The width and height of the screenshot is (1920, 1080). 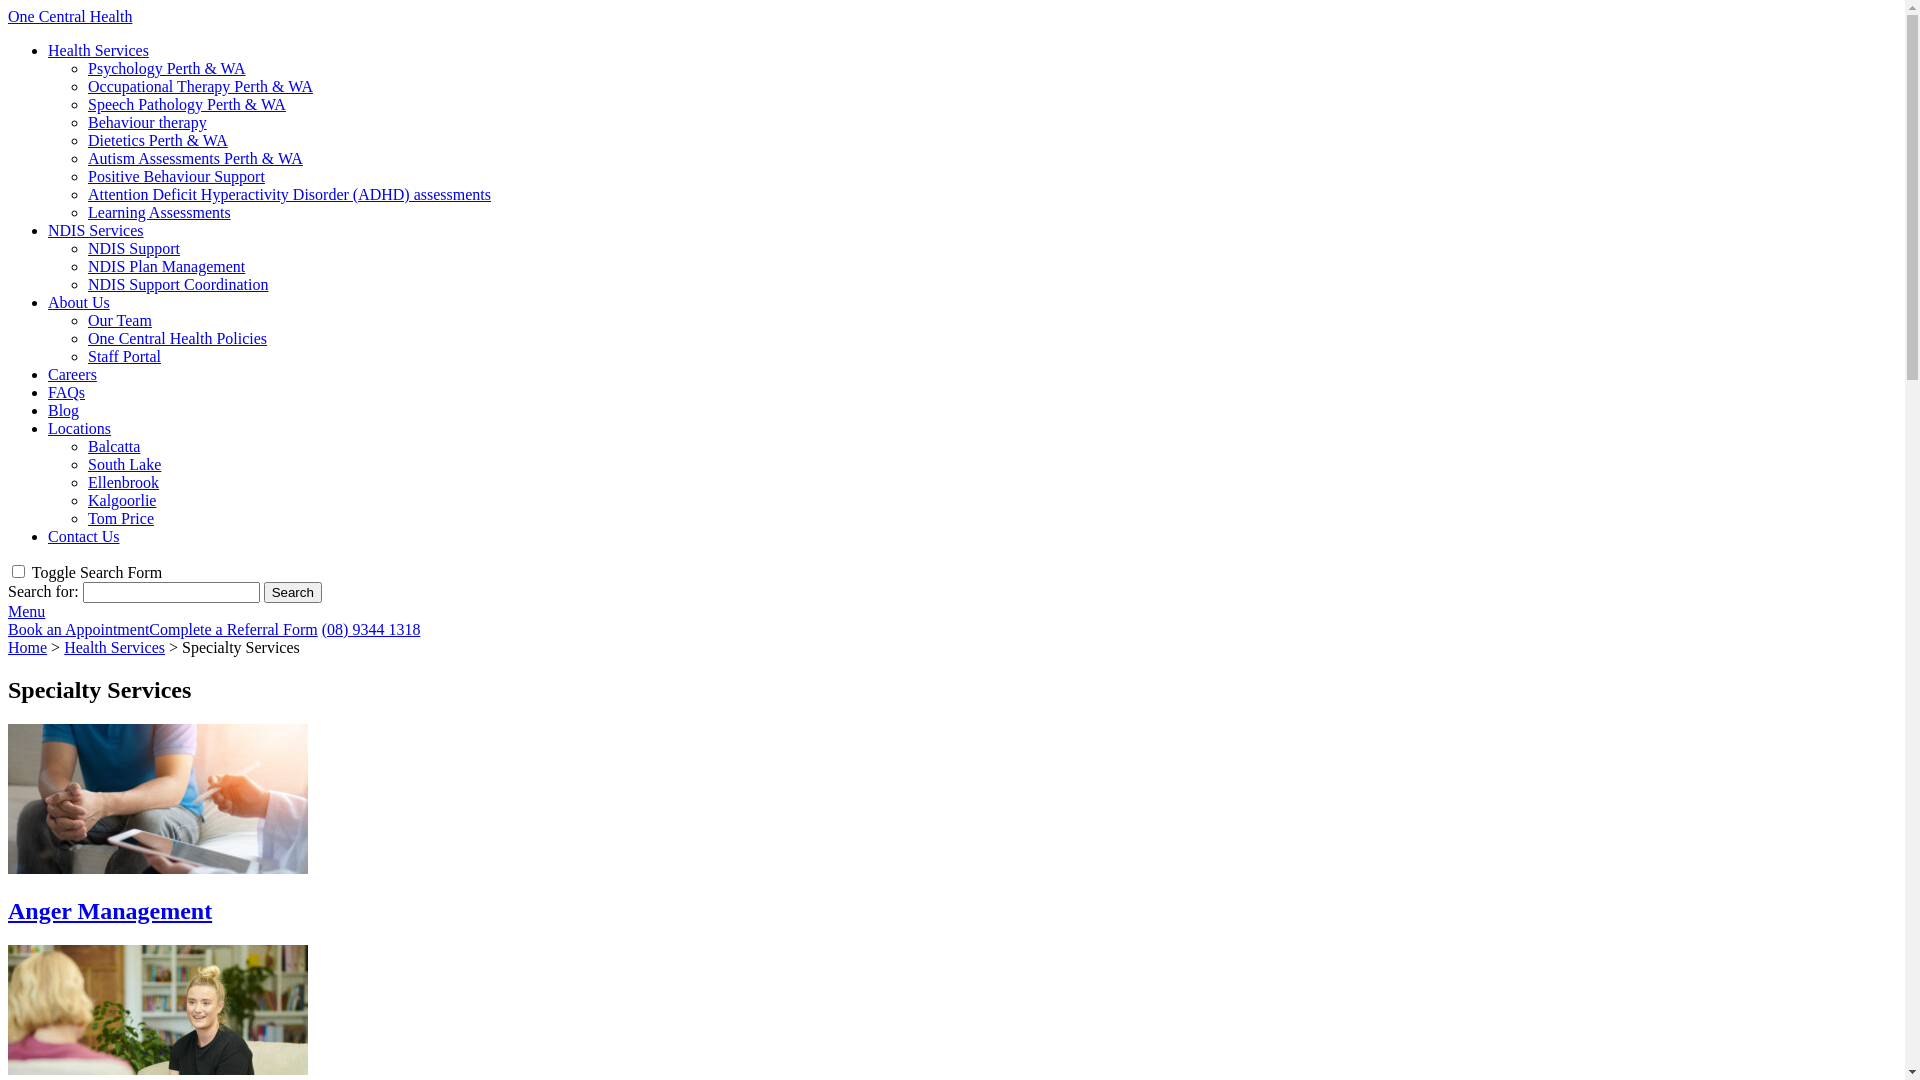 What do you see at coordinates (78, 630) in the screenshot?
I see `Book an Appointment` at bounding box center [78, 630].